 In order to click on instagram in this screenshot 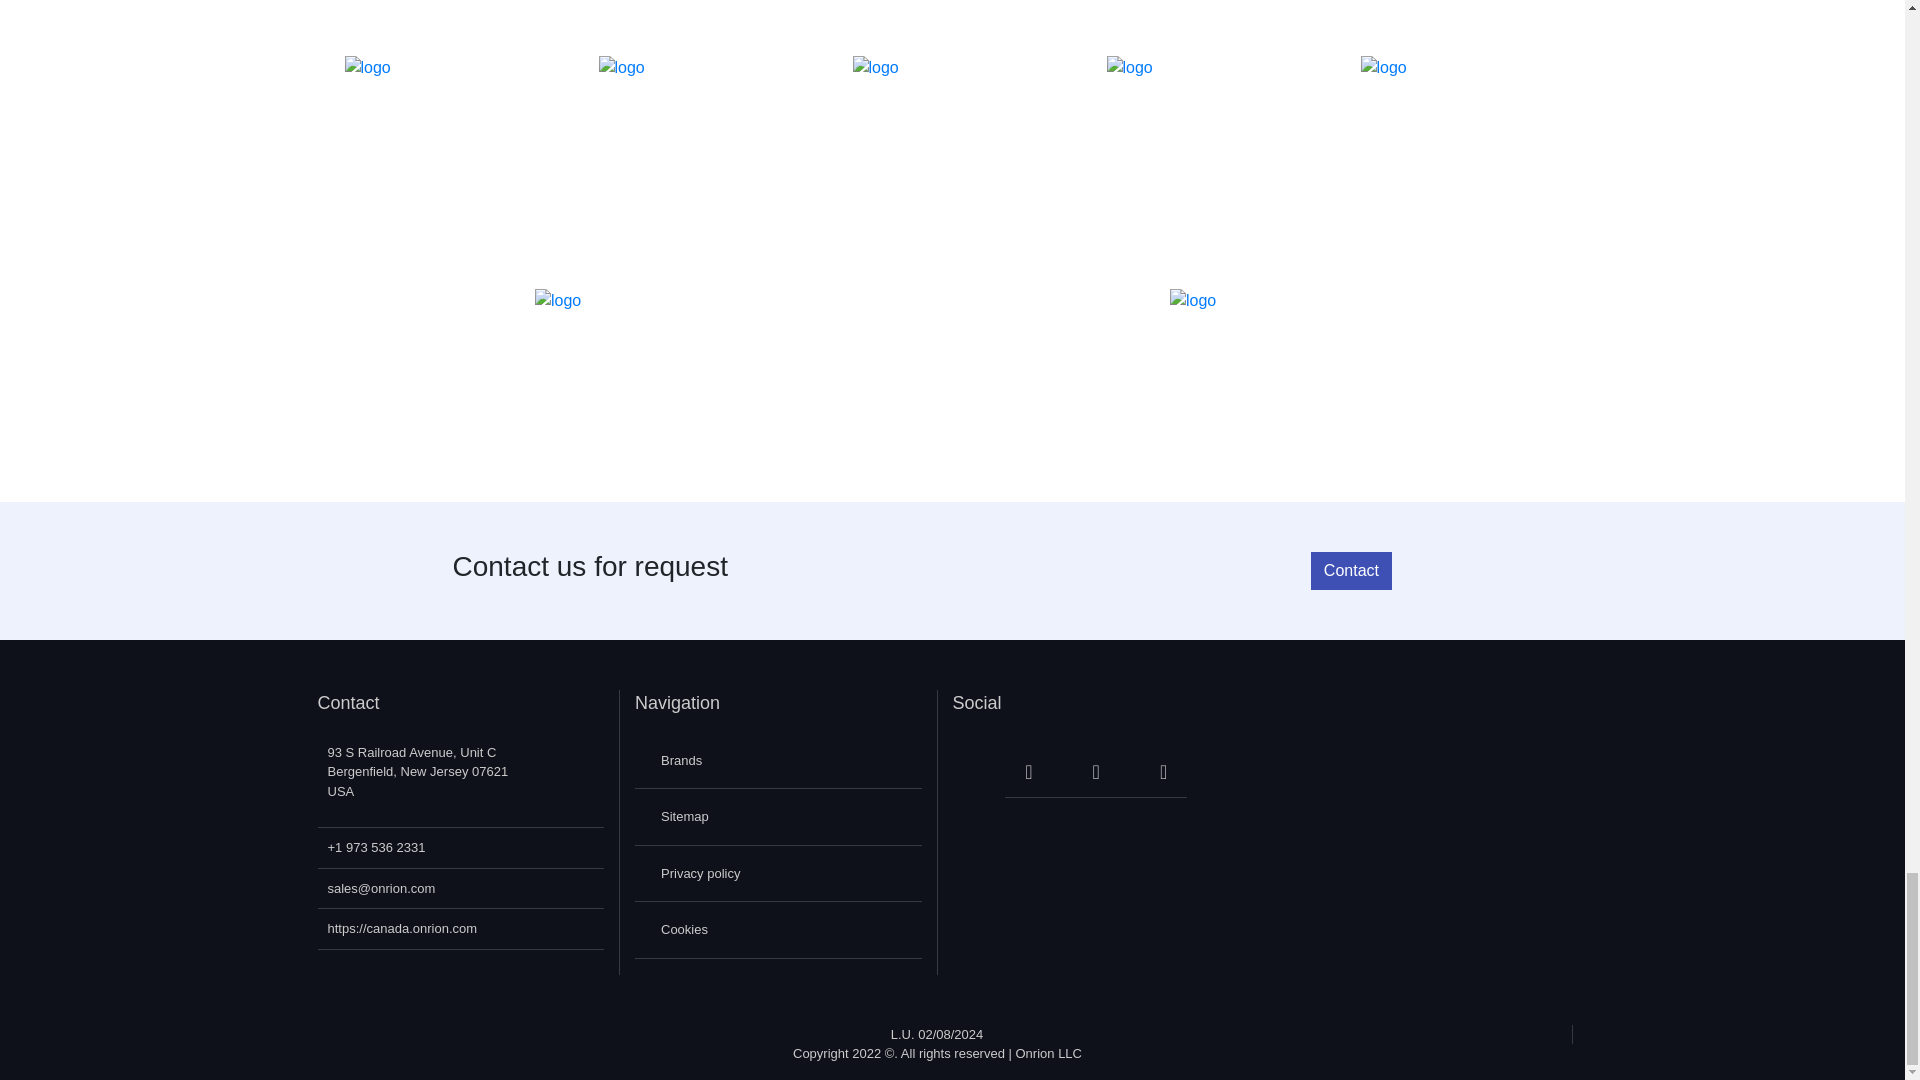, I will do `click(1086, 774)`.